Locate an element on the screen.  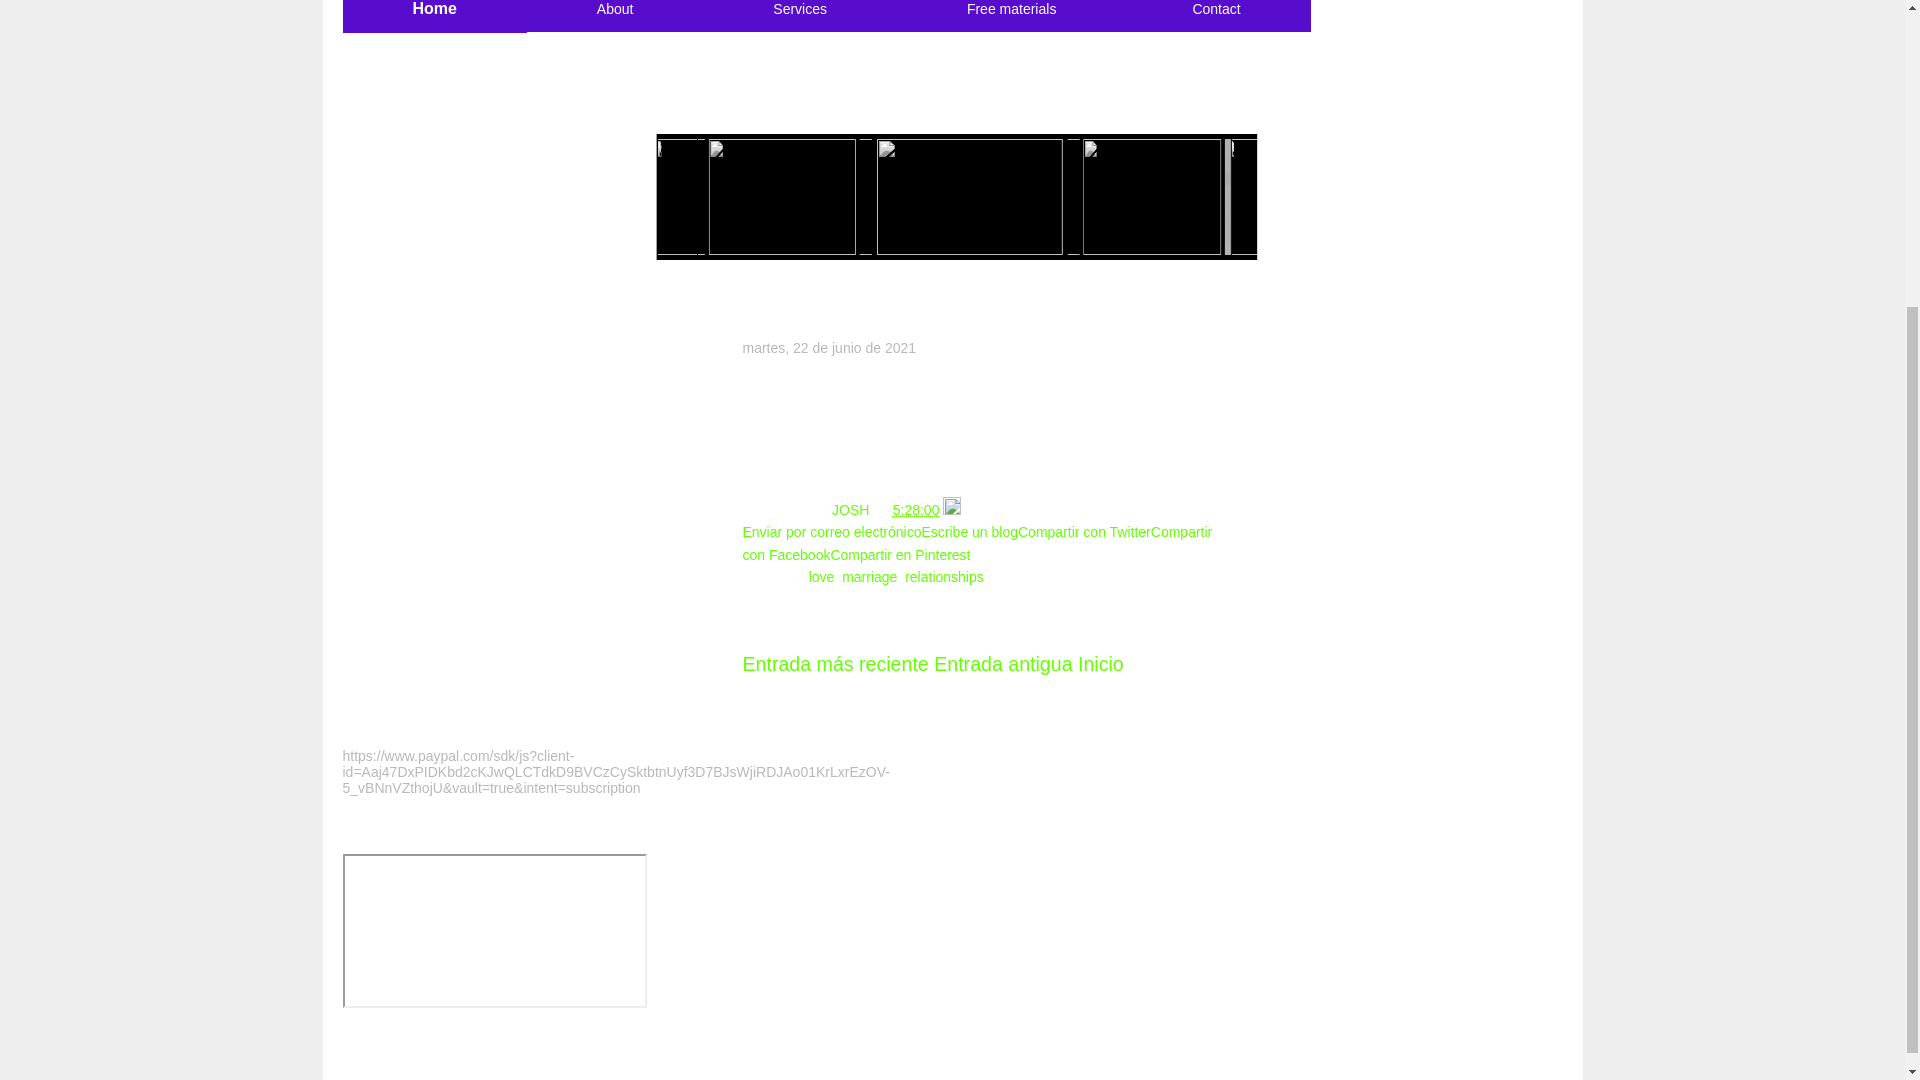
permanent link is located at coordinates (916, 510).